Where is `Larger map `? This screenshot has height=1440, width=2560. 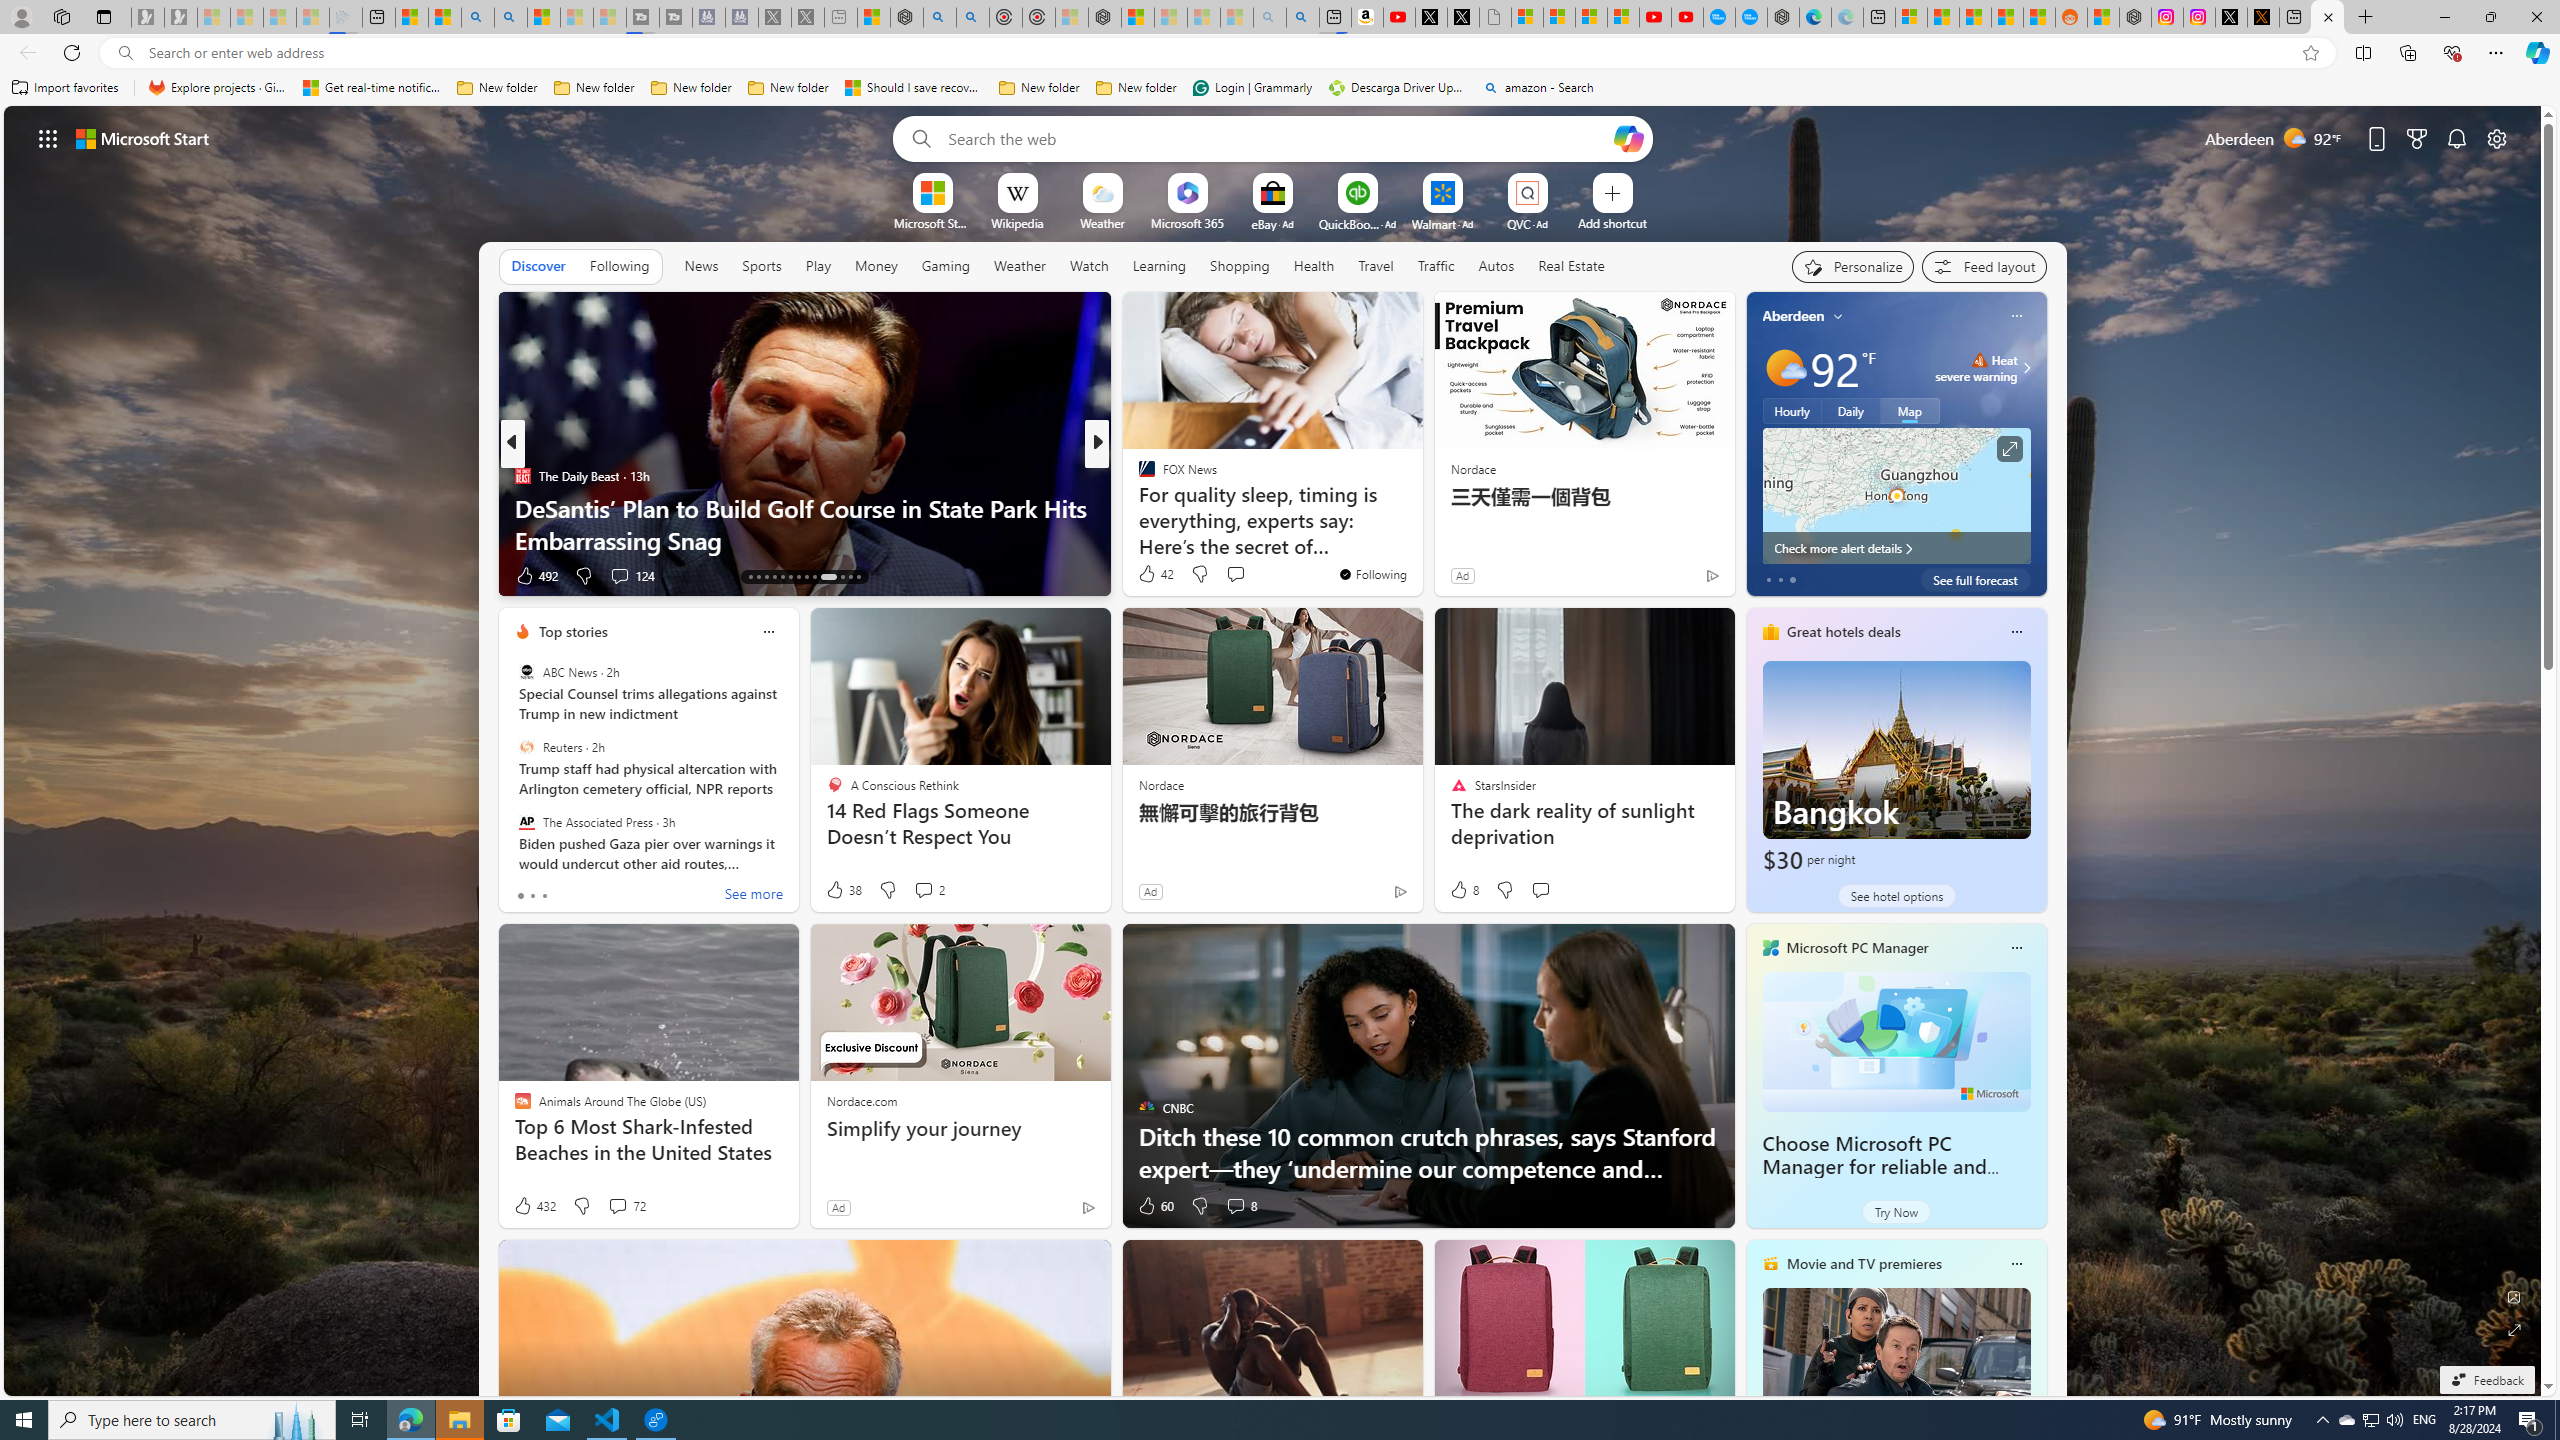
Larger map  is located at coordinates (1896, 496).